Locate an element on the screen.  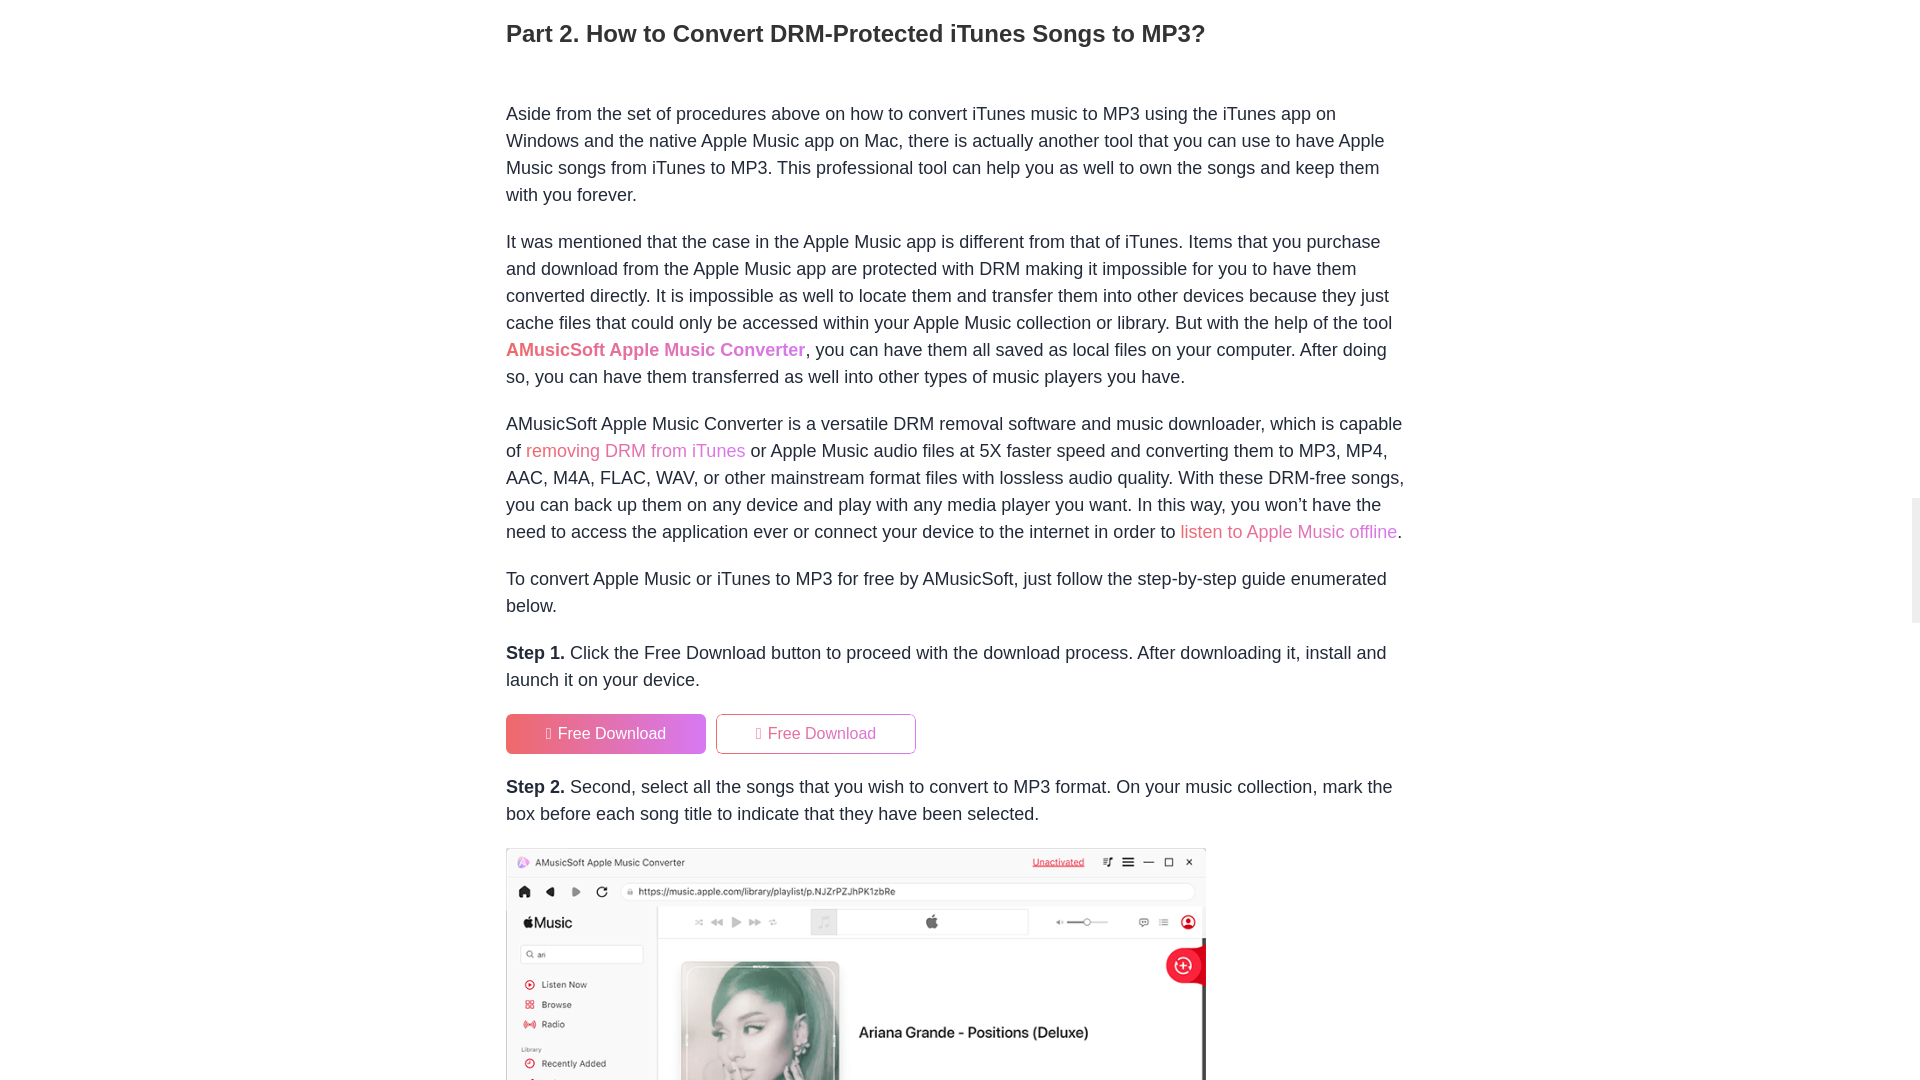
AMusicSoft Apple Music Converter is located at coordinates (655, 350).